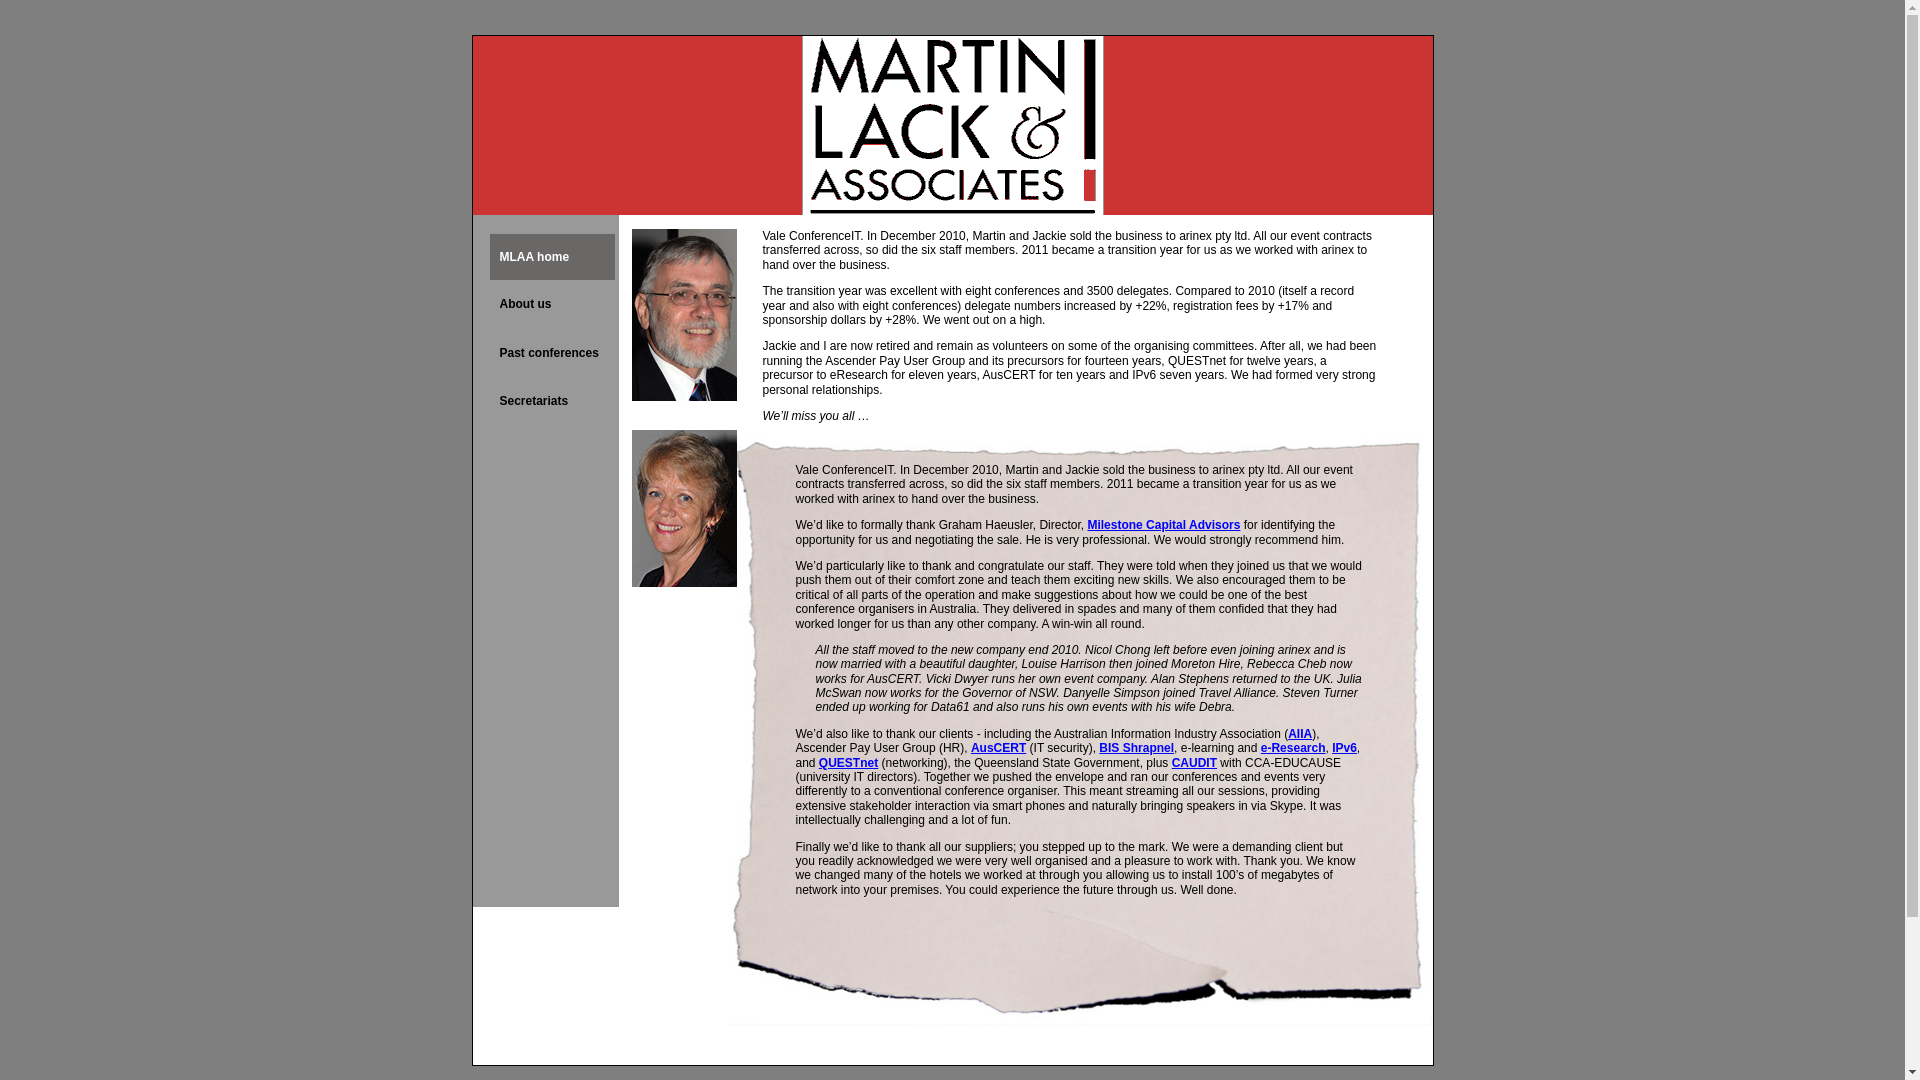  I want to click on About us, so click(552, 304).